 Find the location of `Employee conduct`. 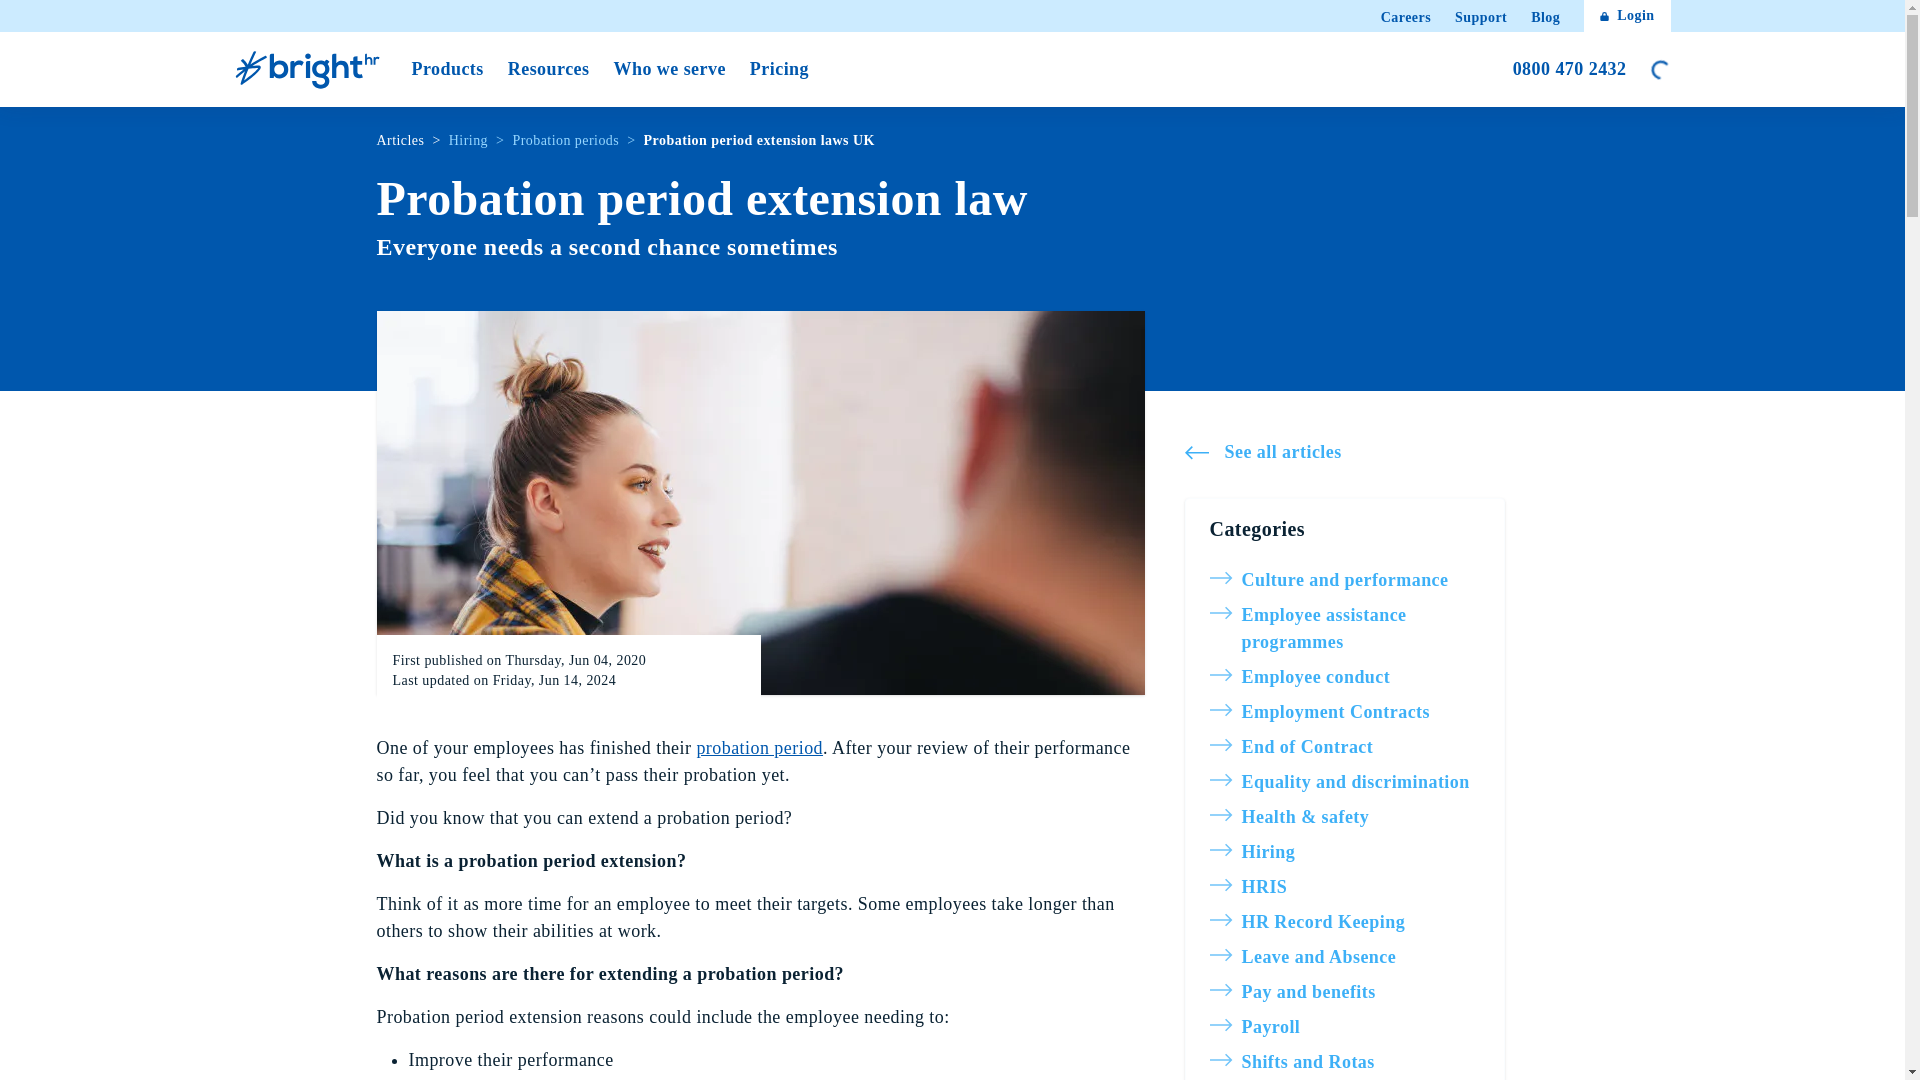

Employee conduct is located at coordinates (1344, 678).